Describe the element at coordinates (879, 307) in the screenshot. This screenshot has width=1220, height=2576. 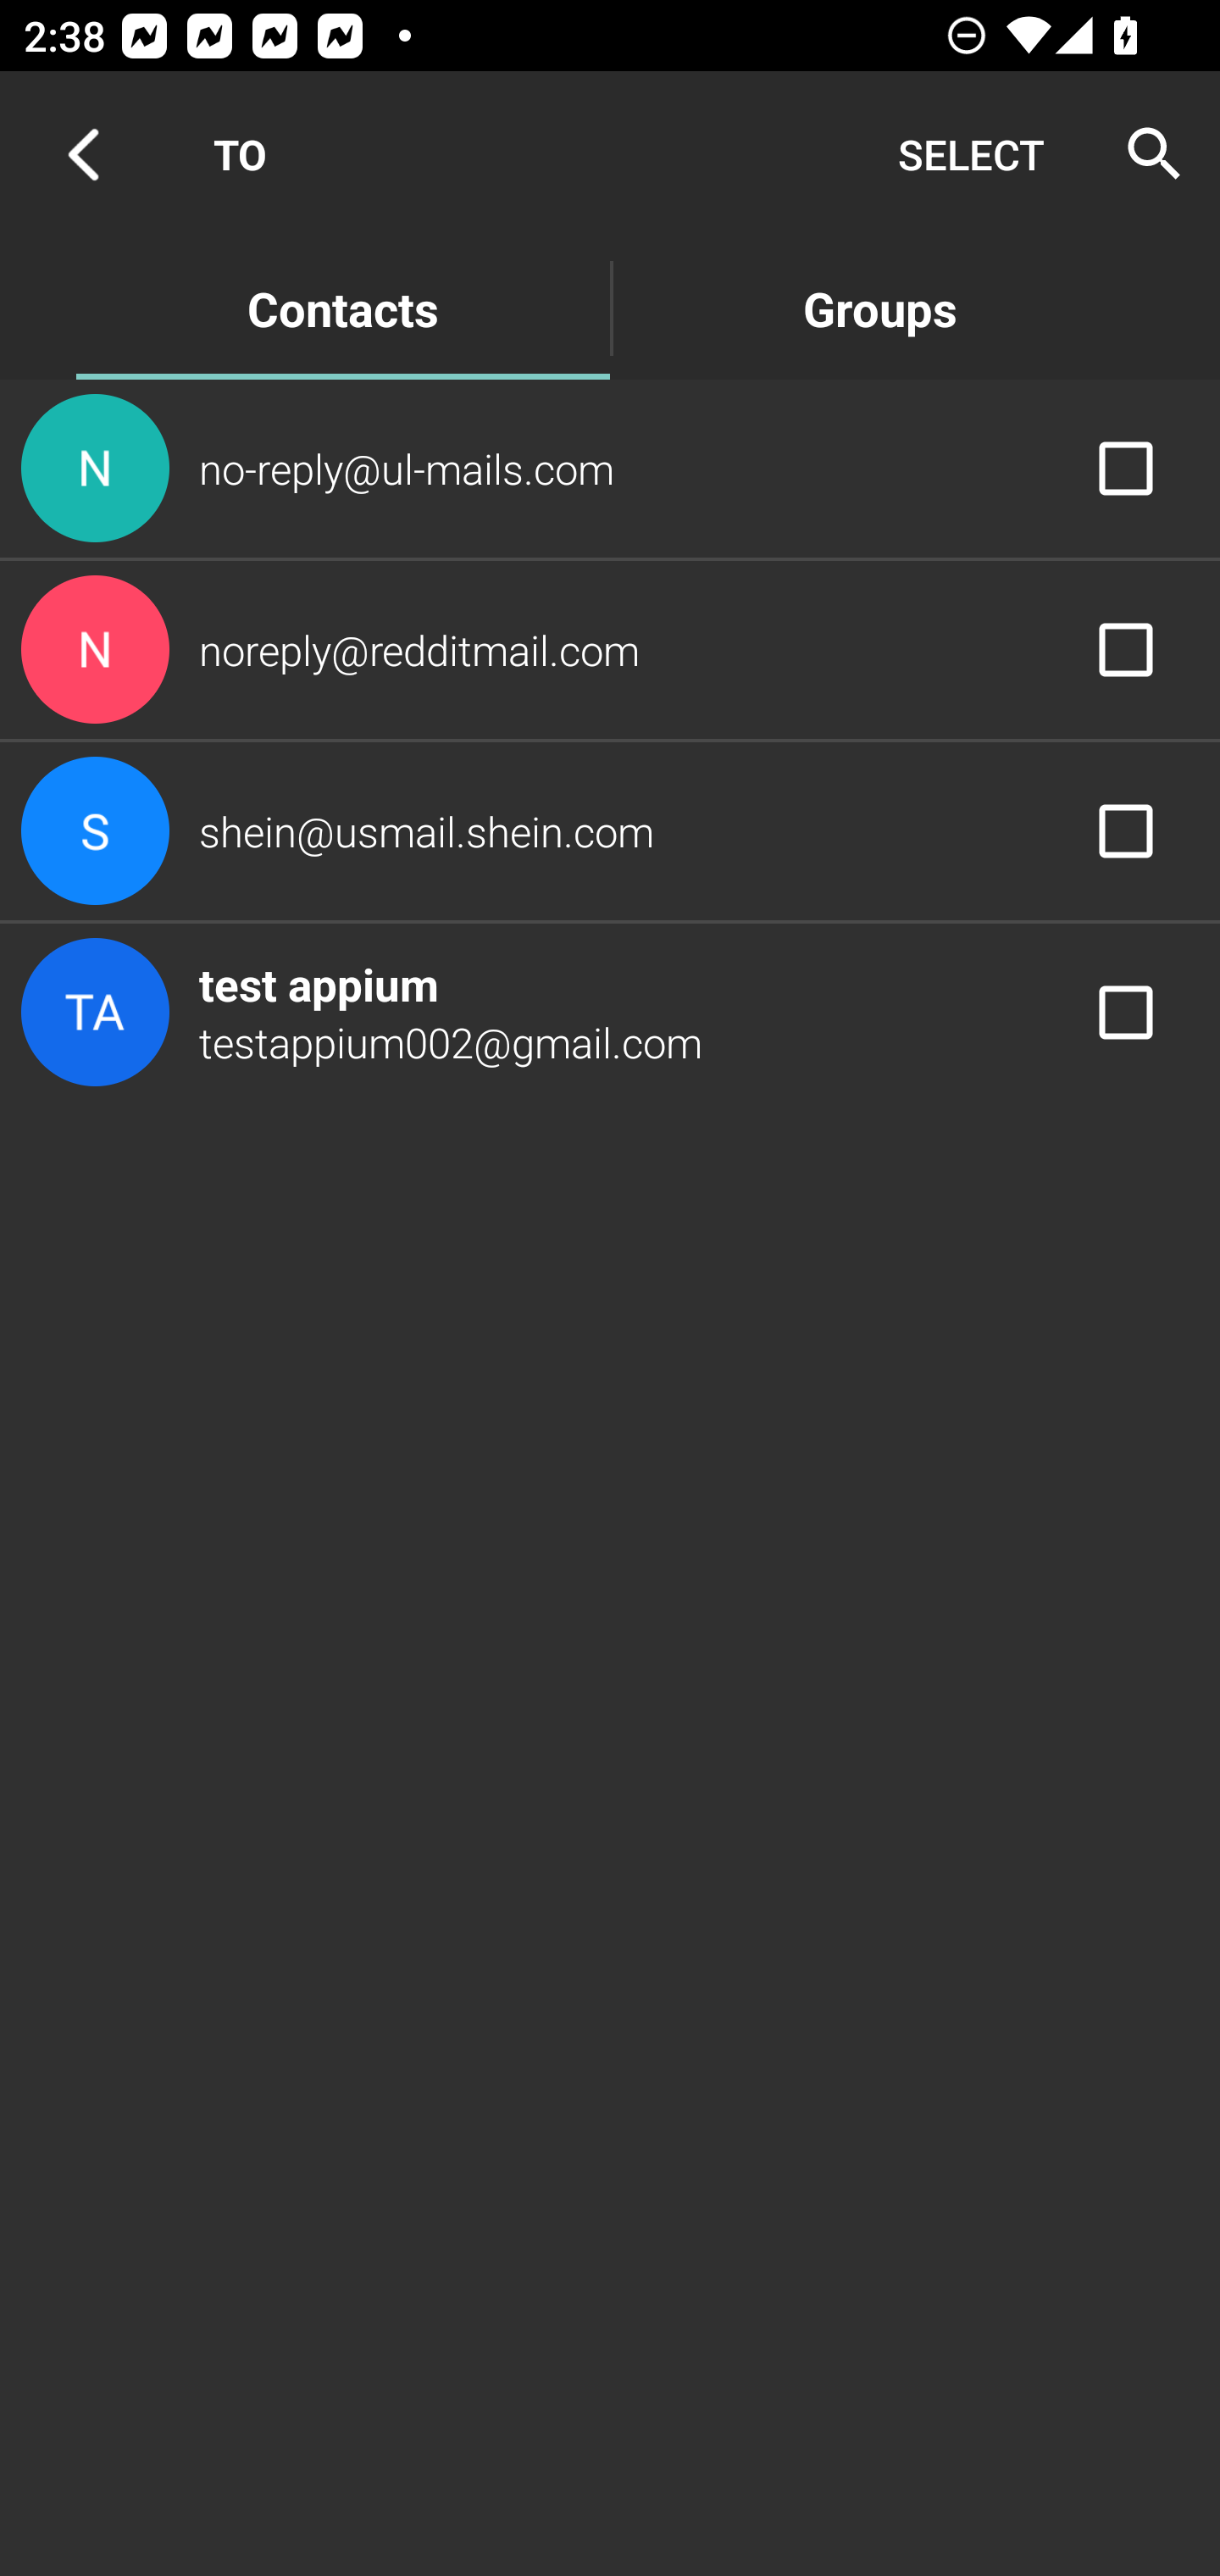
I see `Groups` at that location.